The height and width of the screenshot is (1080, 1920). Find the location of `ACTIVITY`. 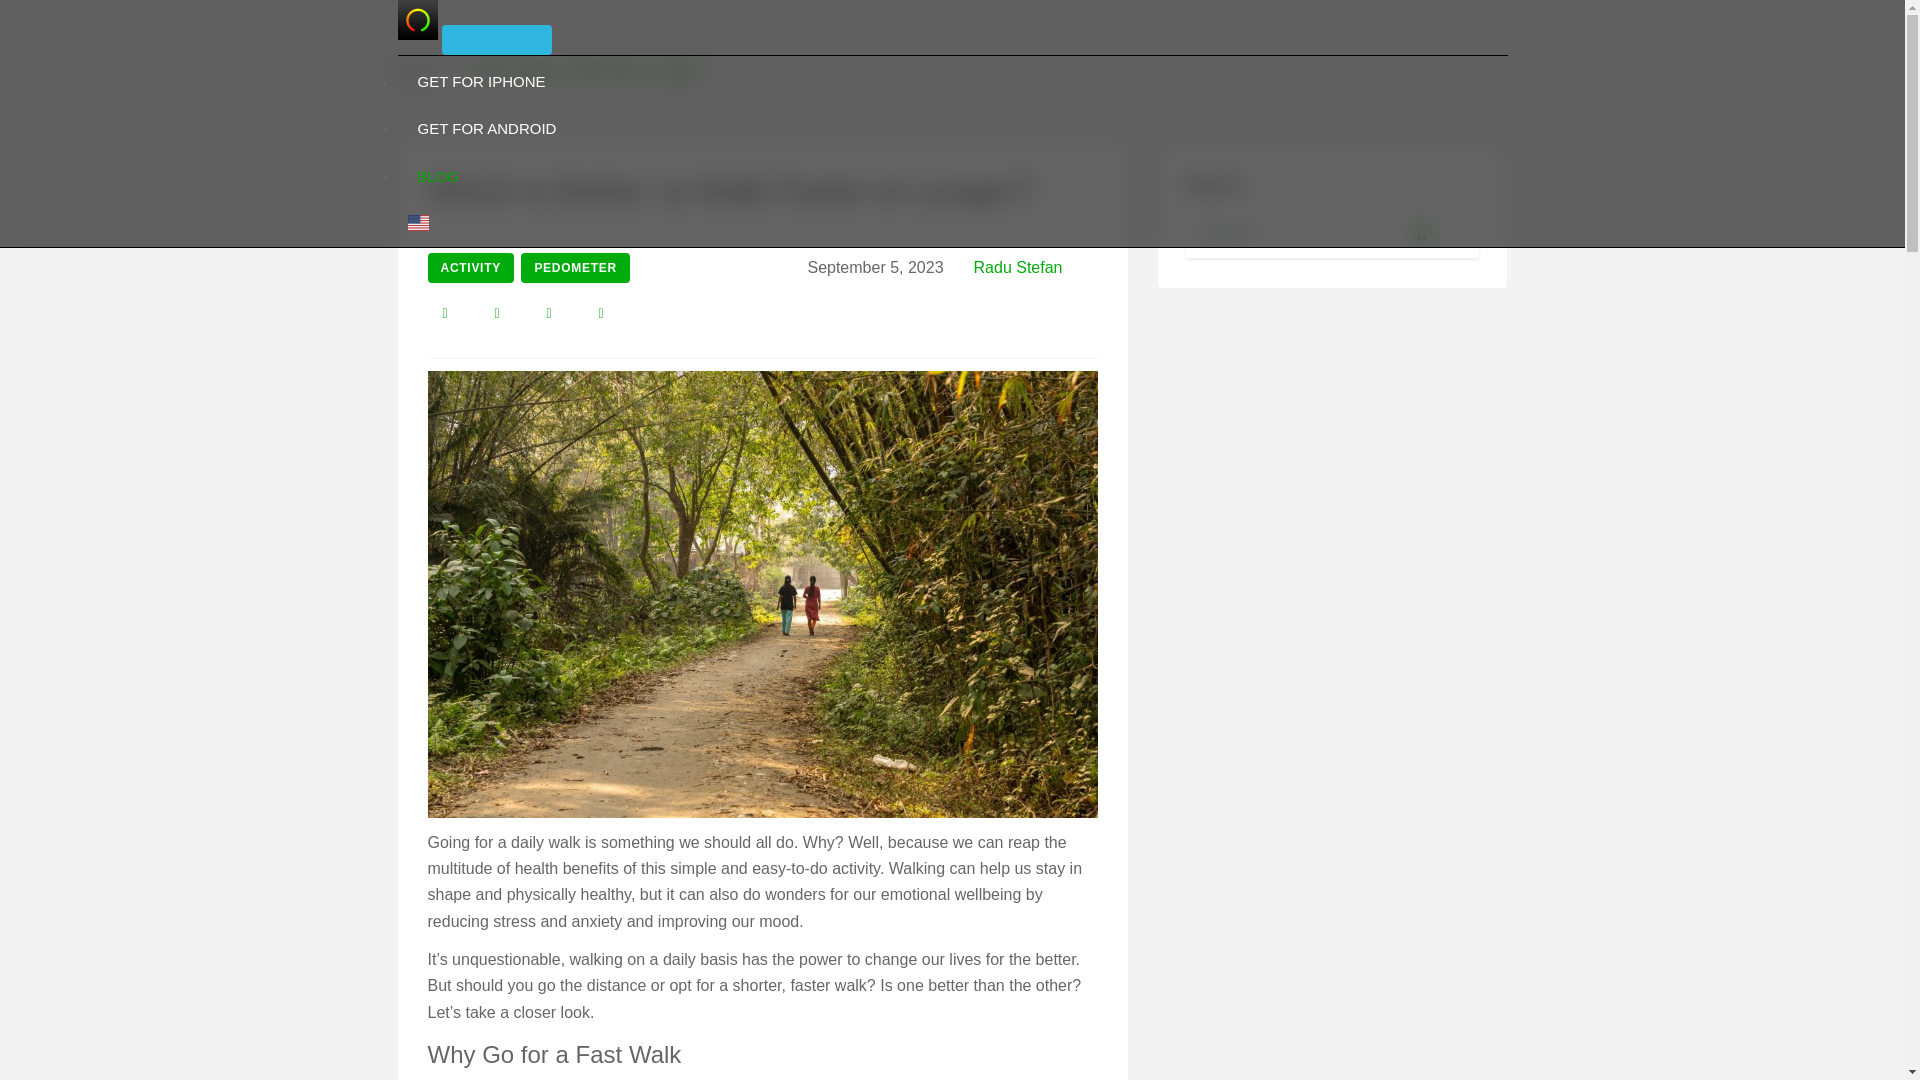

ACTIVITY is located at coordinates (471, 267).